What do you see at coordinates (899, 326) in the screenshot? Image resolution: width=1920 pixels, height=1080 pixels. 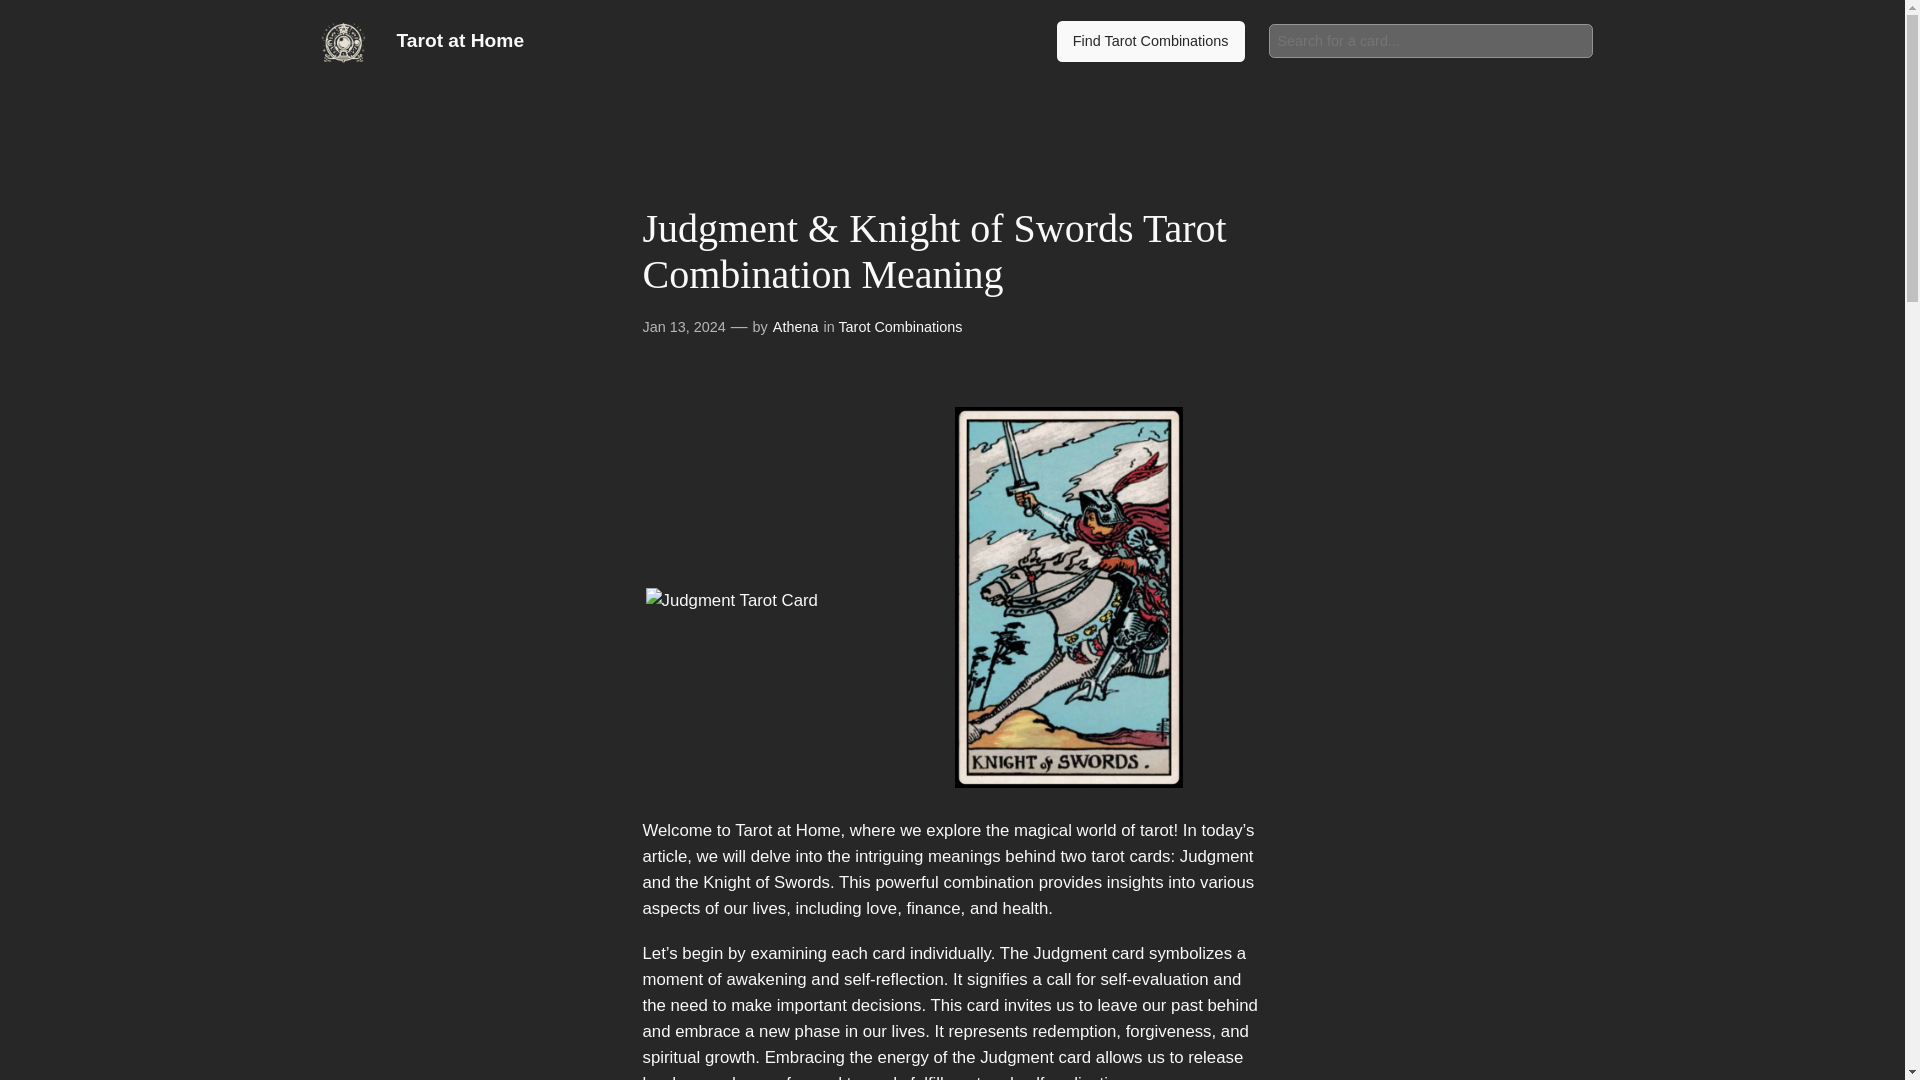 I see `Tarot Combinations` at bounding box center [899, 326].